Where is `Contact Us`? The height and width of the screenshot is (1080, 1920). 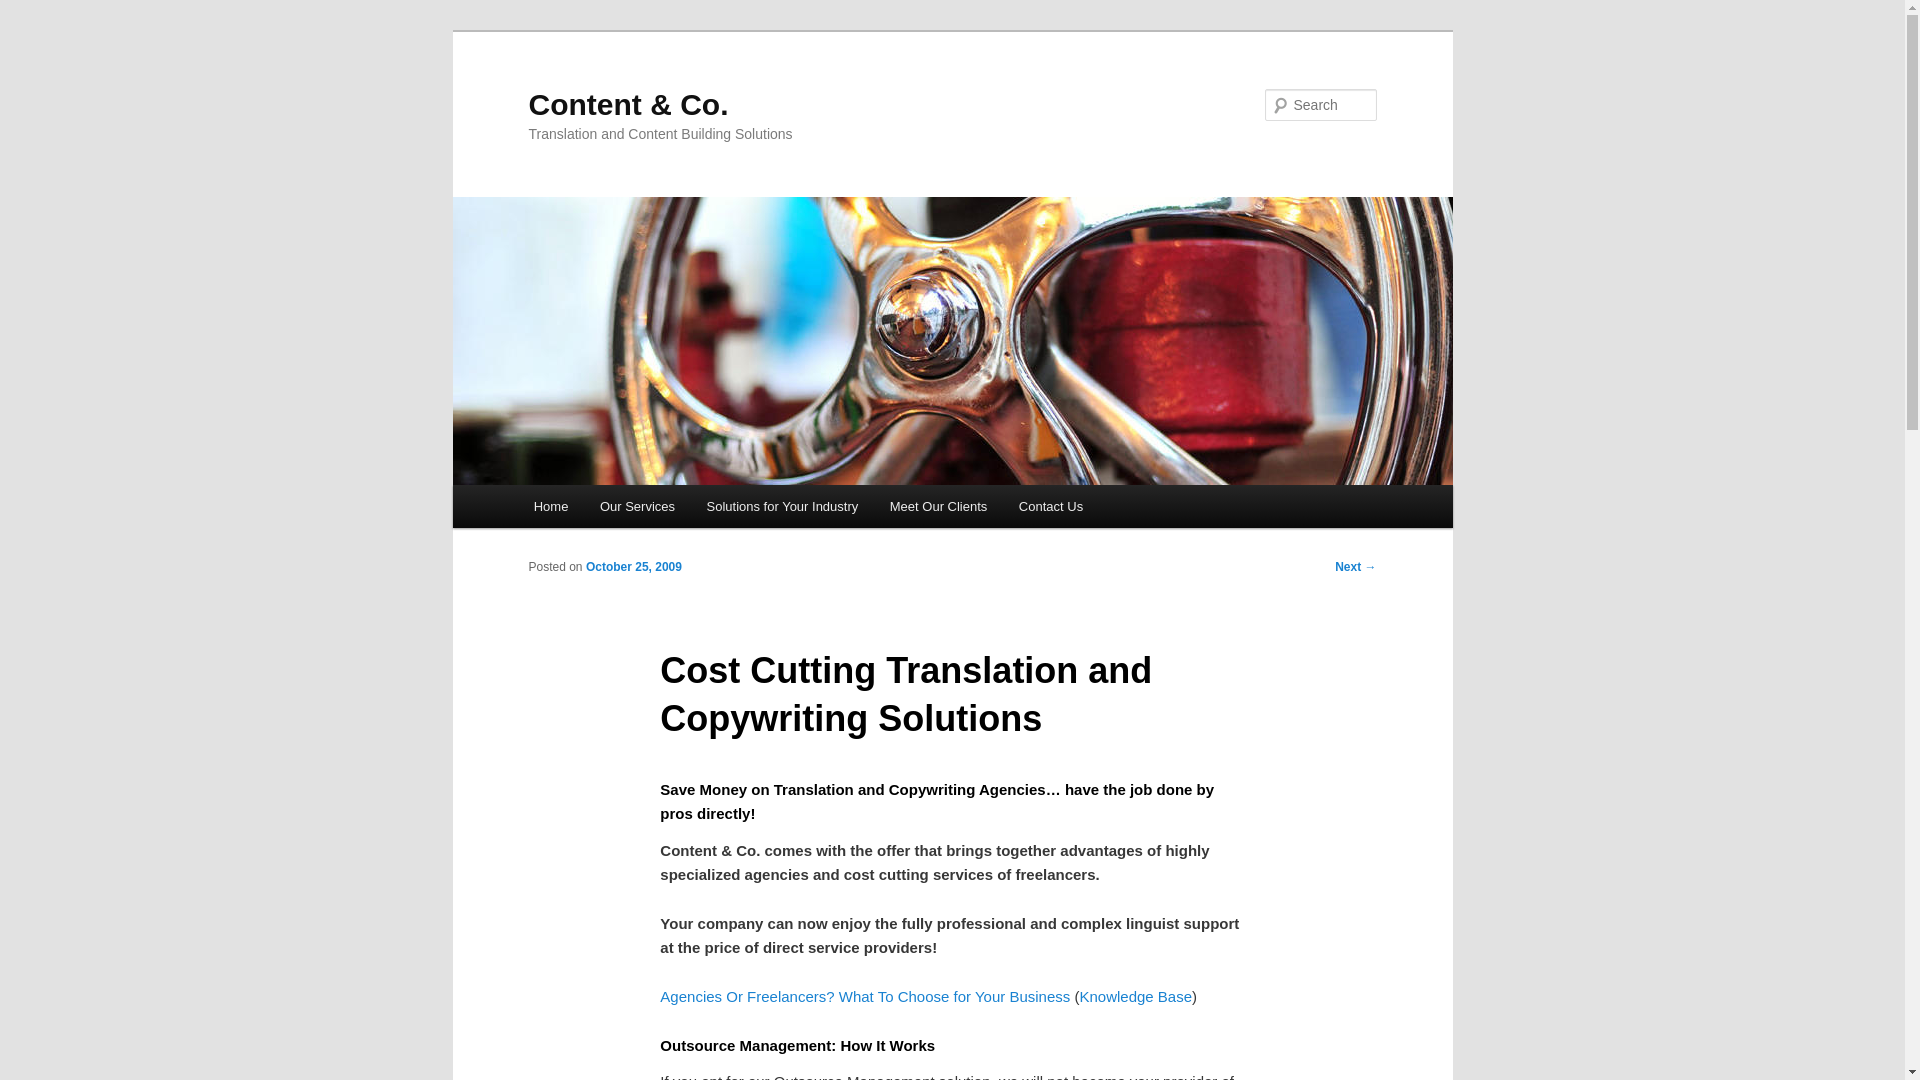
Contact Us is located at coordinates (1050, 506).